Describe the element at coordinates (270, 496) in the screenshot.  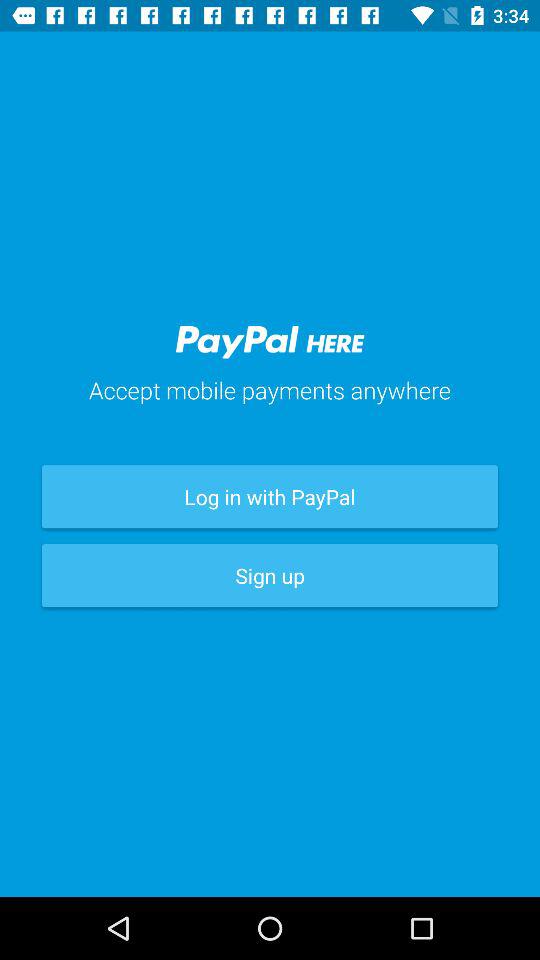
I see `turn off the log in with item` at that location.